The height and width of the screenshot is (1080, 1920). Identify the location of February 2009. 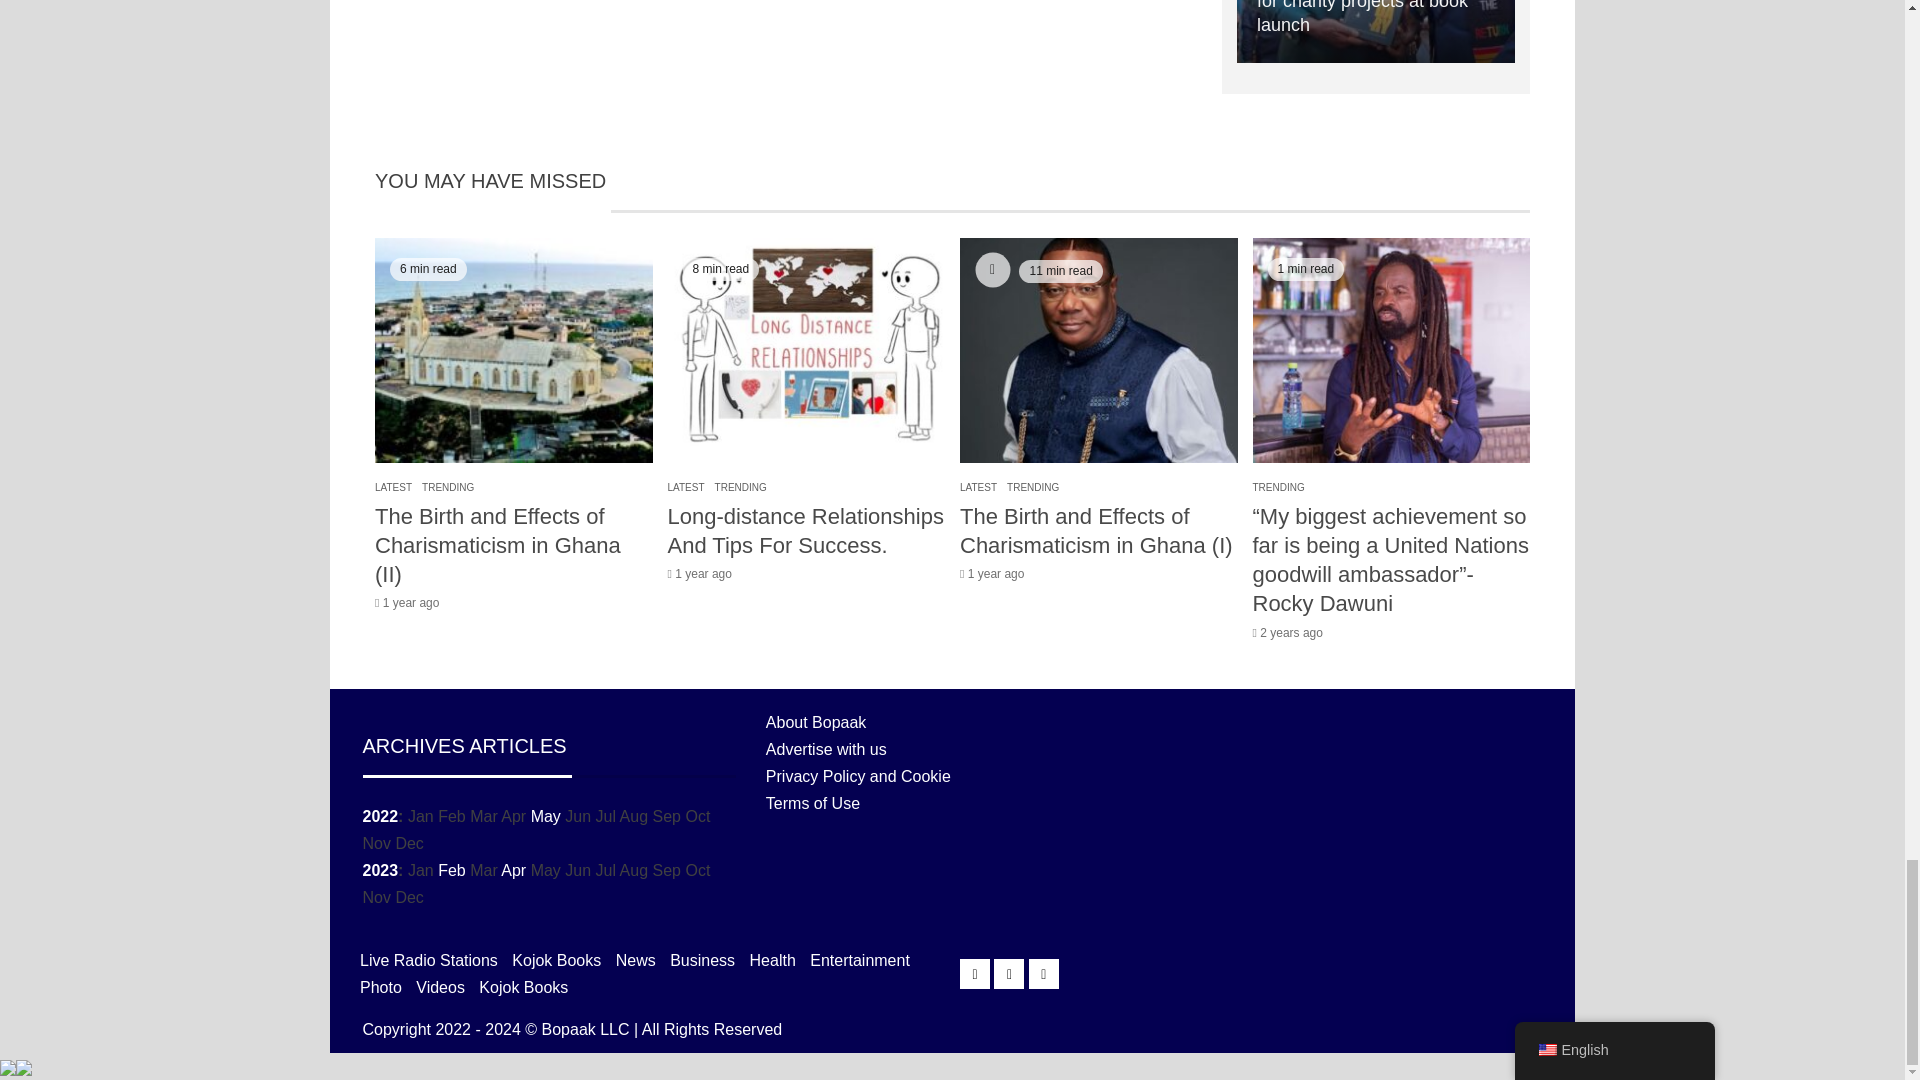
(452, 870).